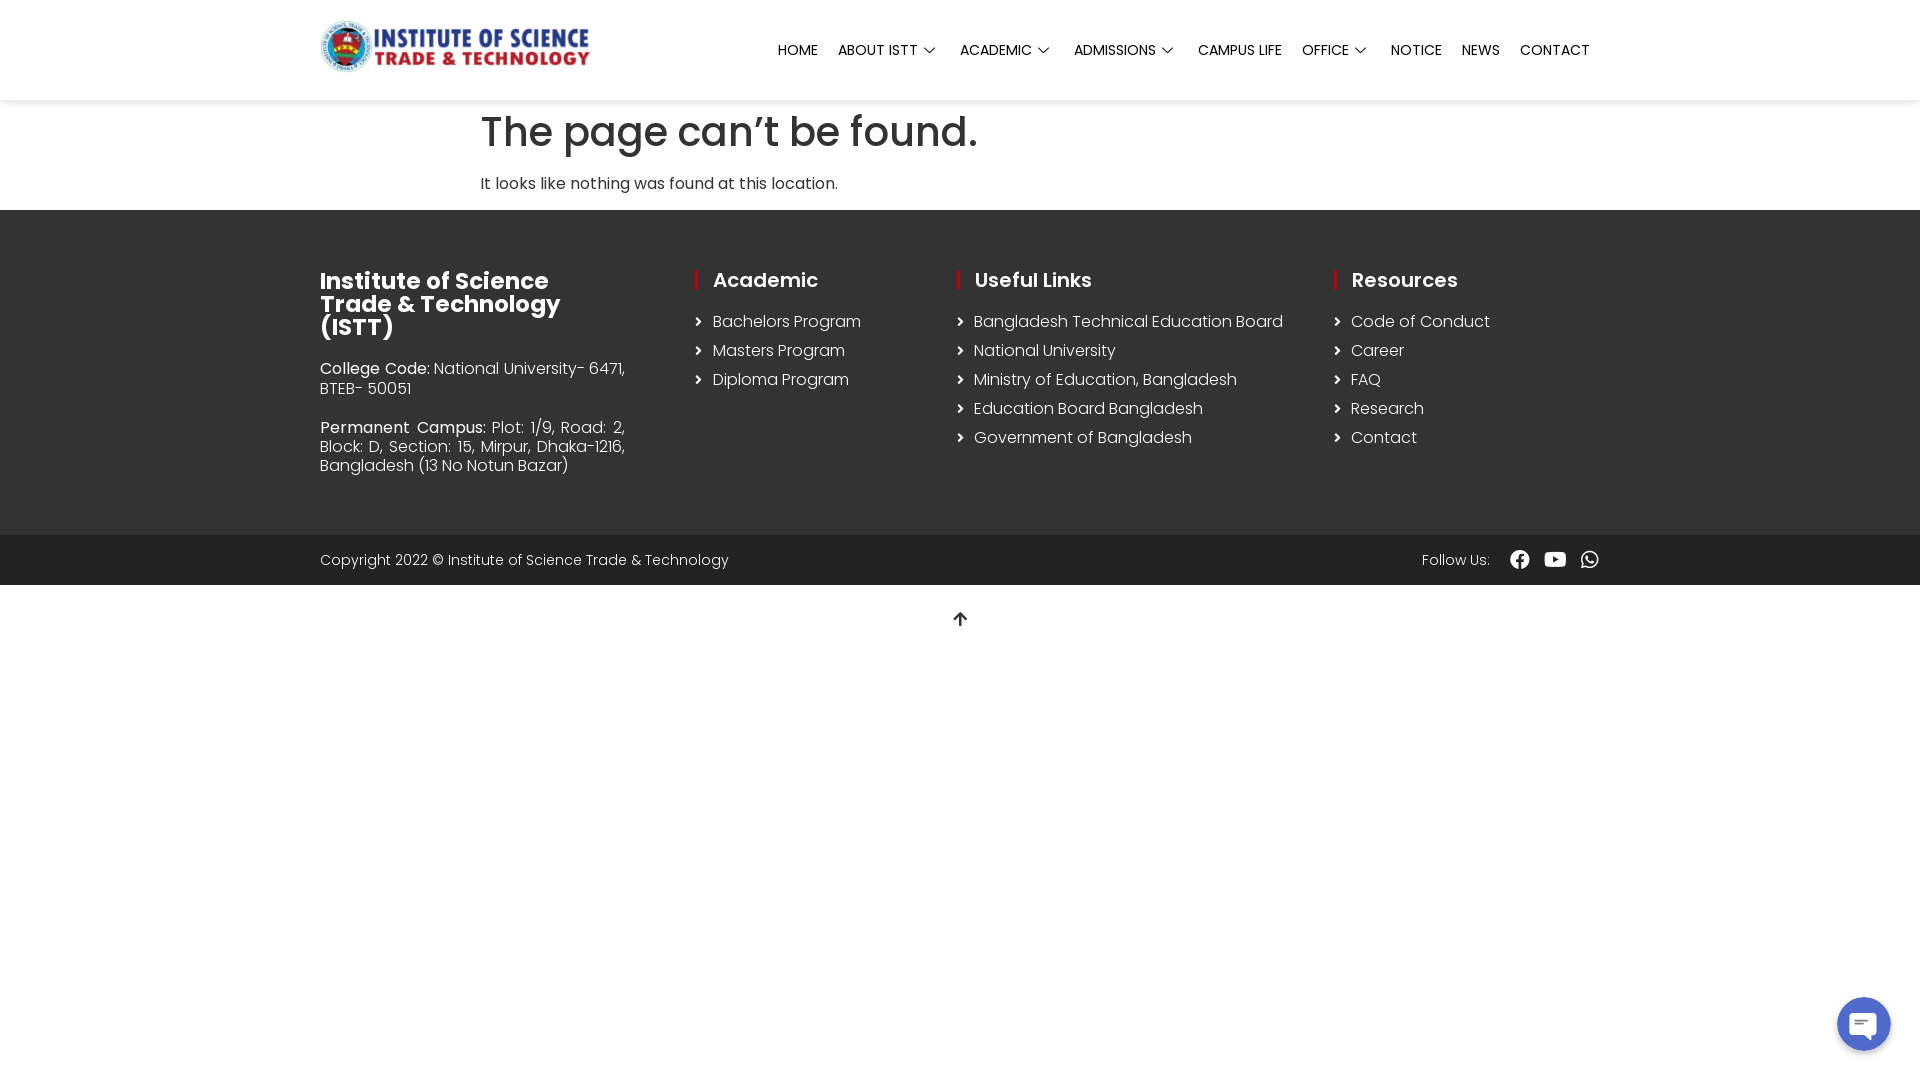  I want to click on Research, so click(1467, 409).